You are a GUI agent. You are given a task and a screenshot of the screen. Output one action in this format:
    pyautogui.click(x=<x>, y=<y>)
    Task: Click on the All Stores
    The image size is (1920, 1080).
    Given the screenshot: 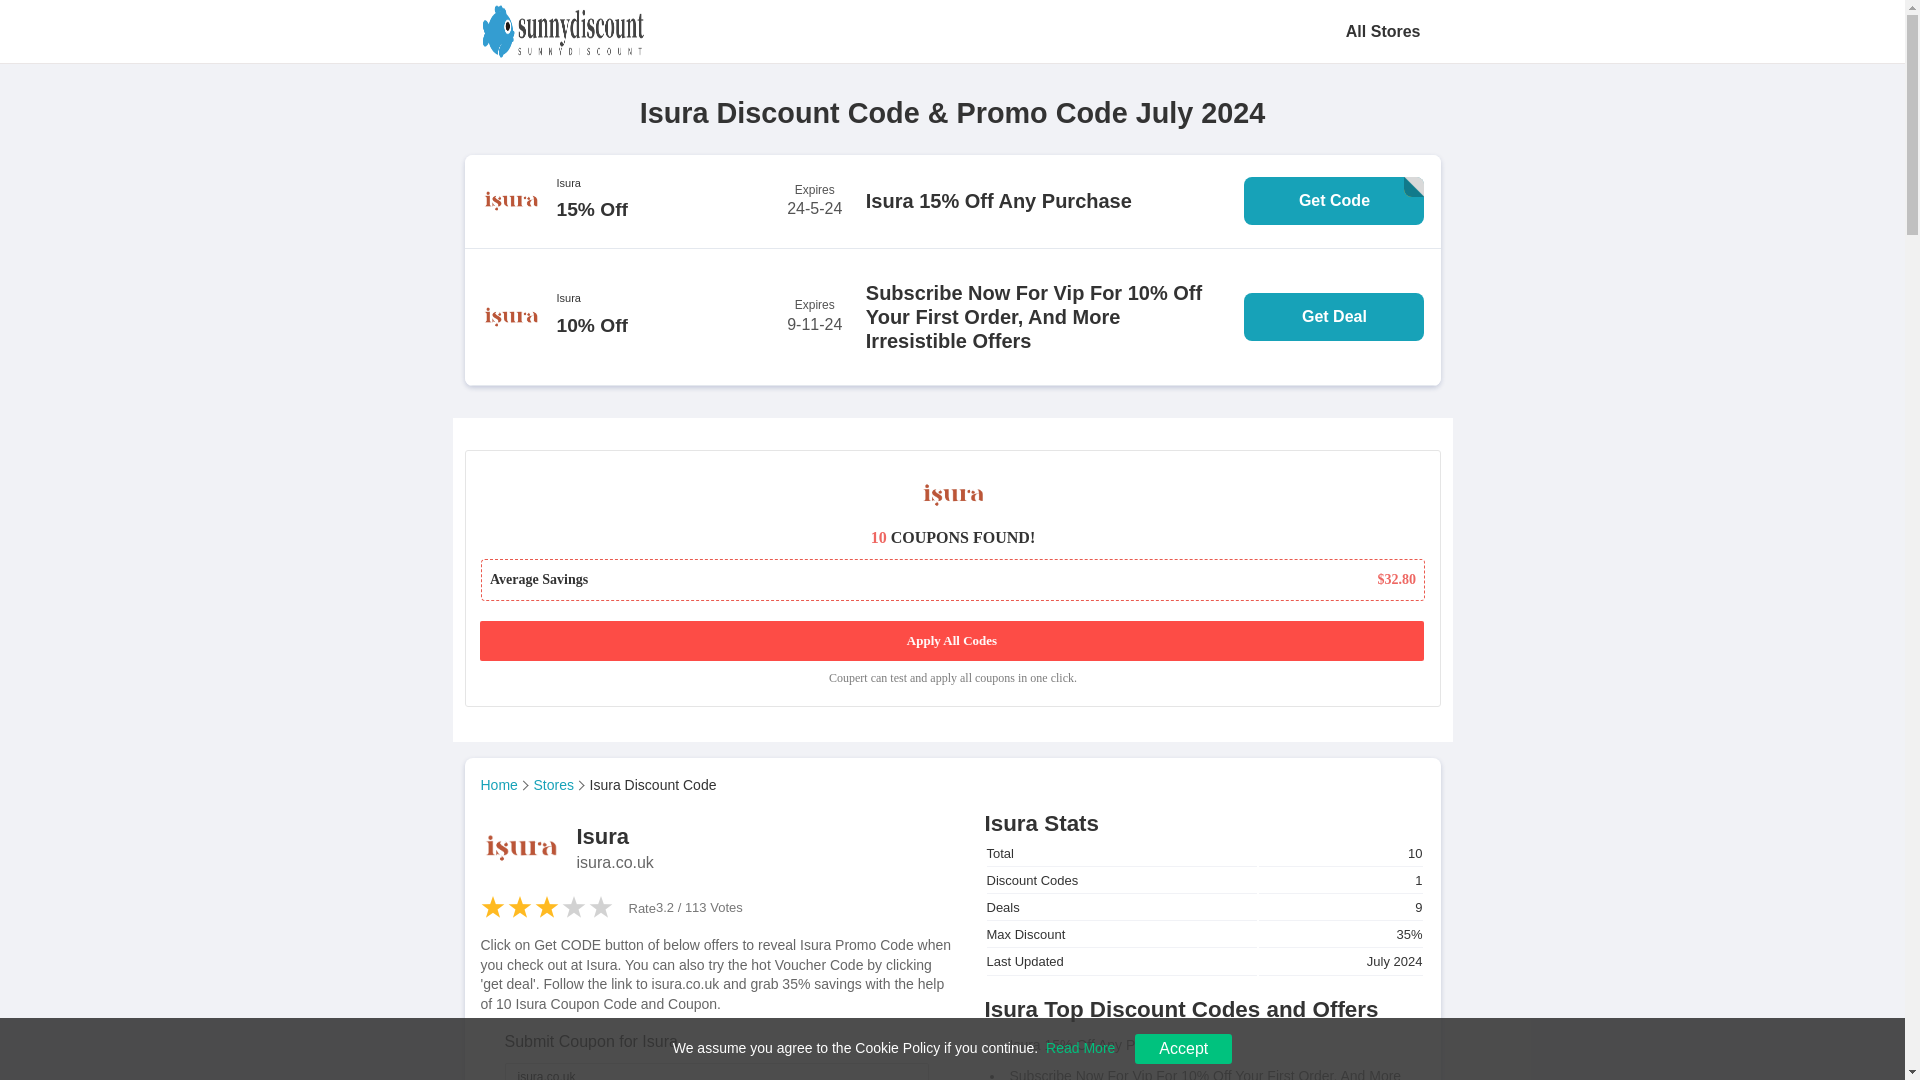 What is the action you would take?
    pyautogui.click(x=1384, y=31)
    